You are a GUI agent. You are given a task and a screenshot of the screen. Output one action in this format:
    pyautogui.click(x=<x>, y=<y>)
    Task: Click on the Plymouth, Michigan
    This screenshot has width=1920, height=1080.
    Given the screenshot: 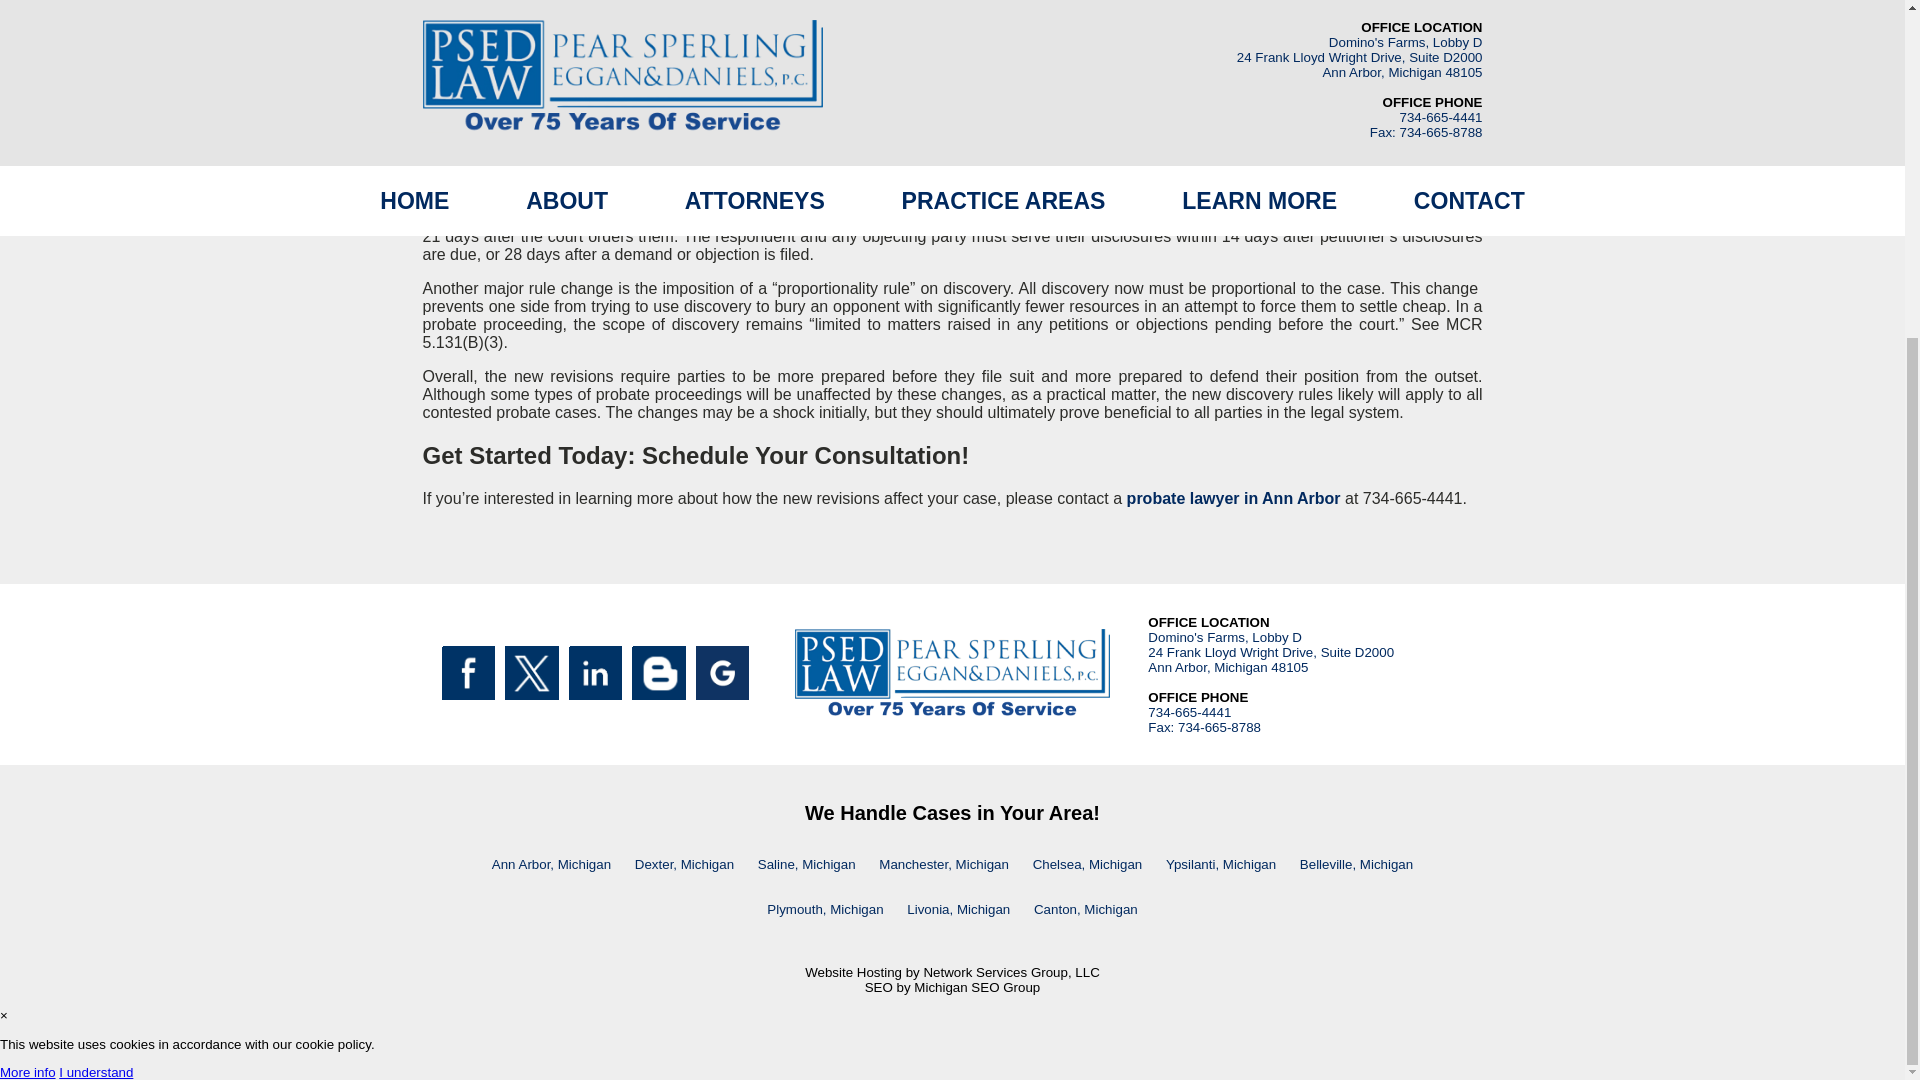 What is the action you would take?
    pyautogui.click(x=824, y=909)
    